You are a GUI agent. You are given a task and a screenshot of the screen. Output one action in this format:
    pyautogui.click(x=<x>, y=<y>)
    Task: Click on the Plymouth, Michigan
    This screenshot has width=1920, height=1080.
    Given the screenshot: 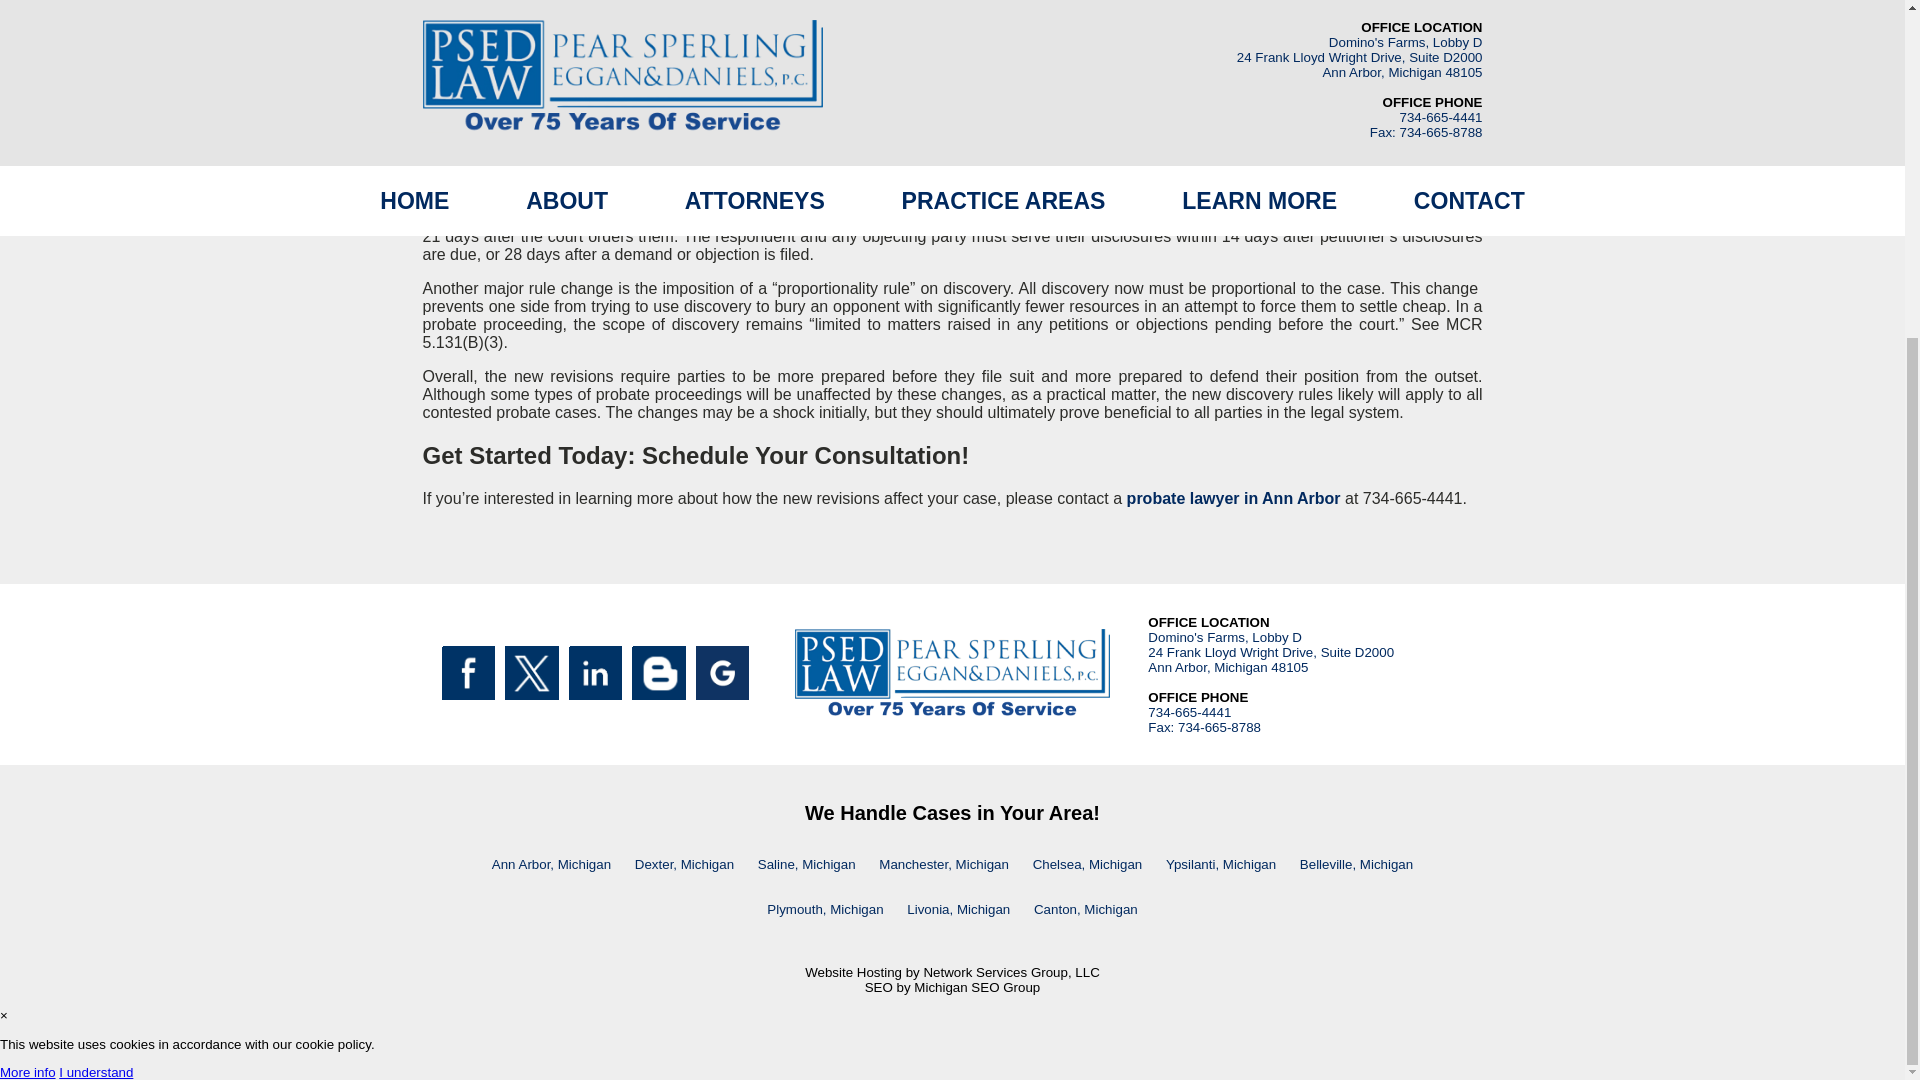 What is the action you would take?
    pyautogui.click(x=824, y=909)
    